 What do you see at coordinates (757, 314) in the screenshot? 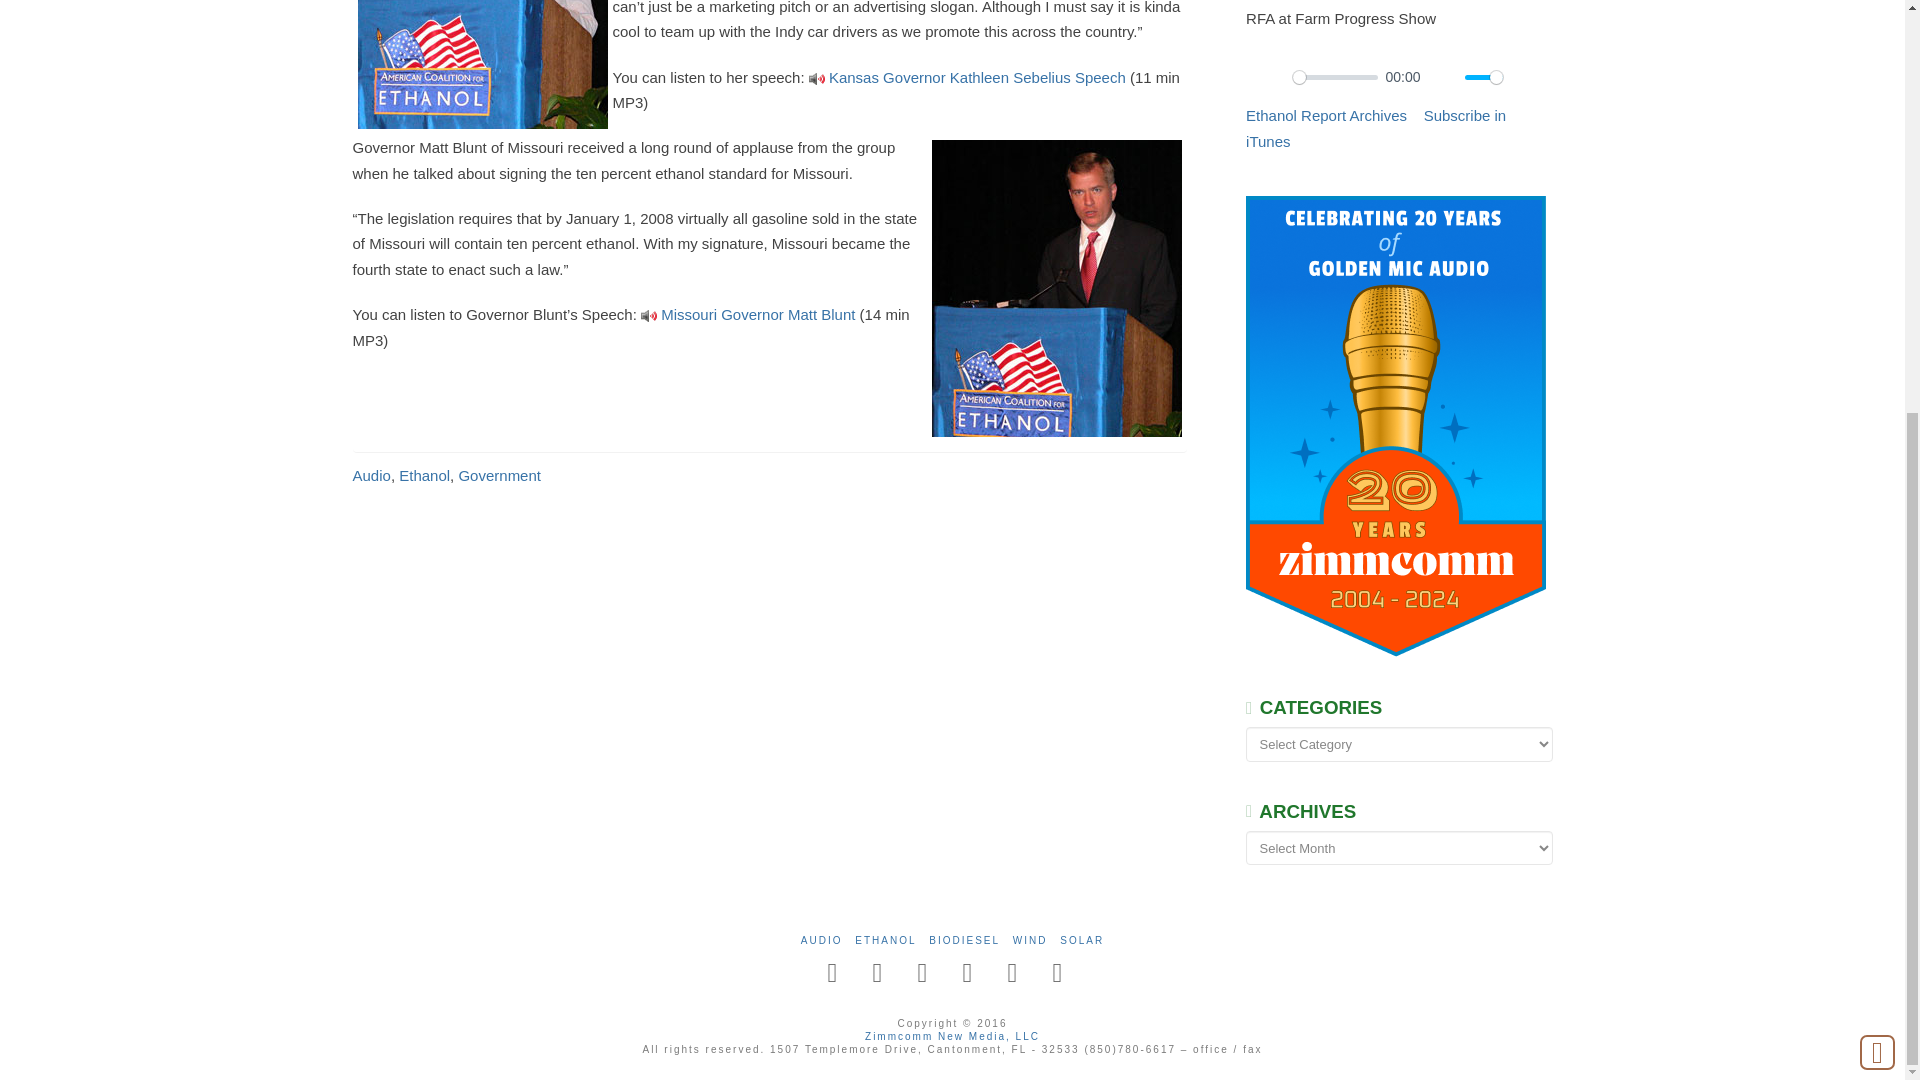
I see `Missouri Governor Matt Blunt` at bounding box center [757, 314].